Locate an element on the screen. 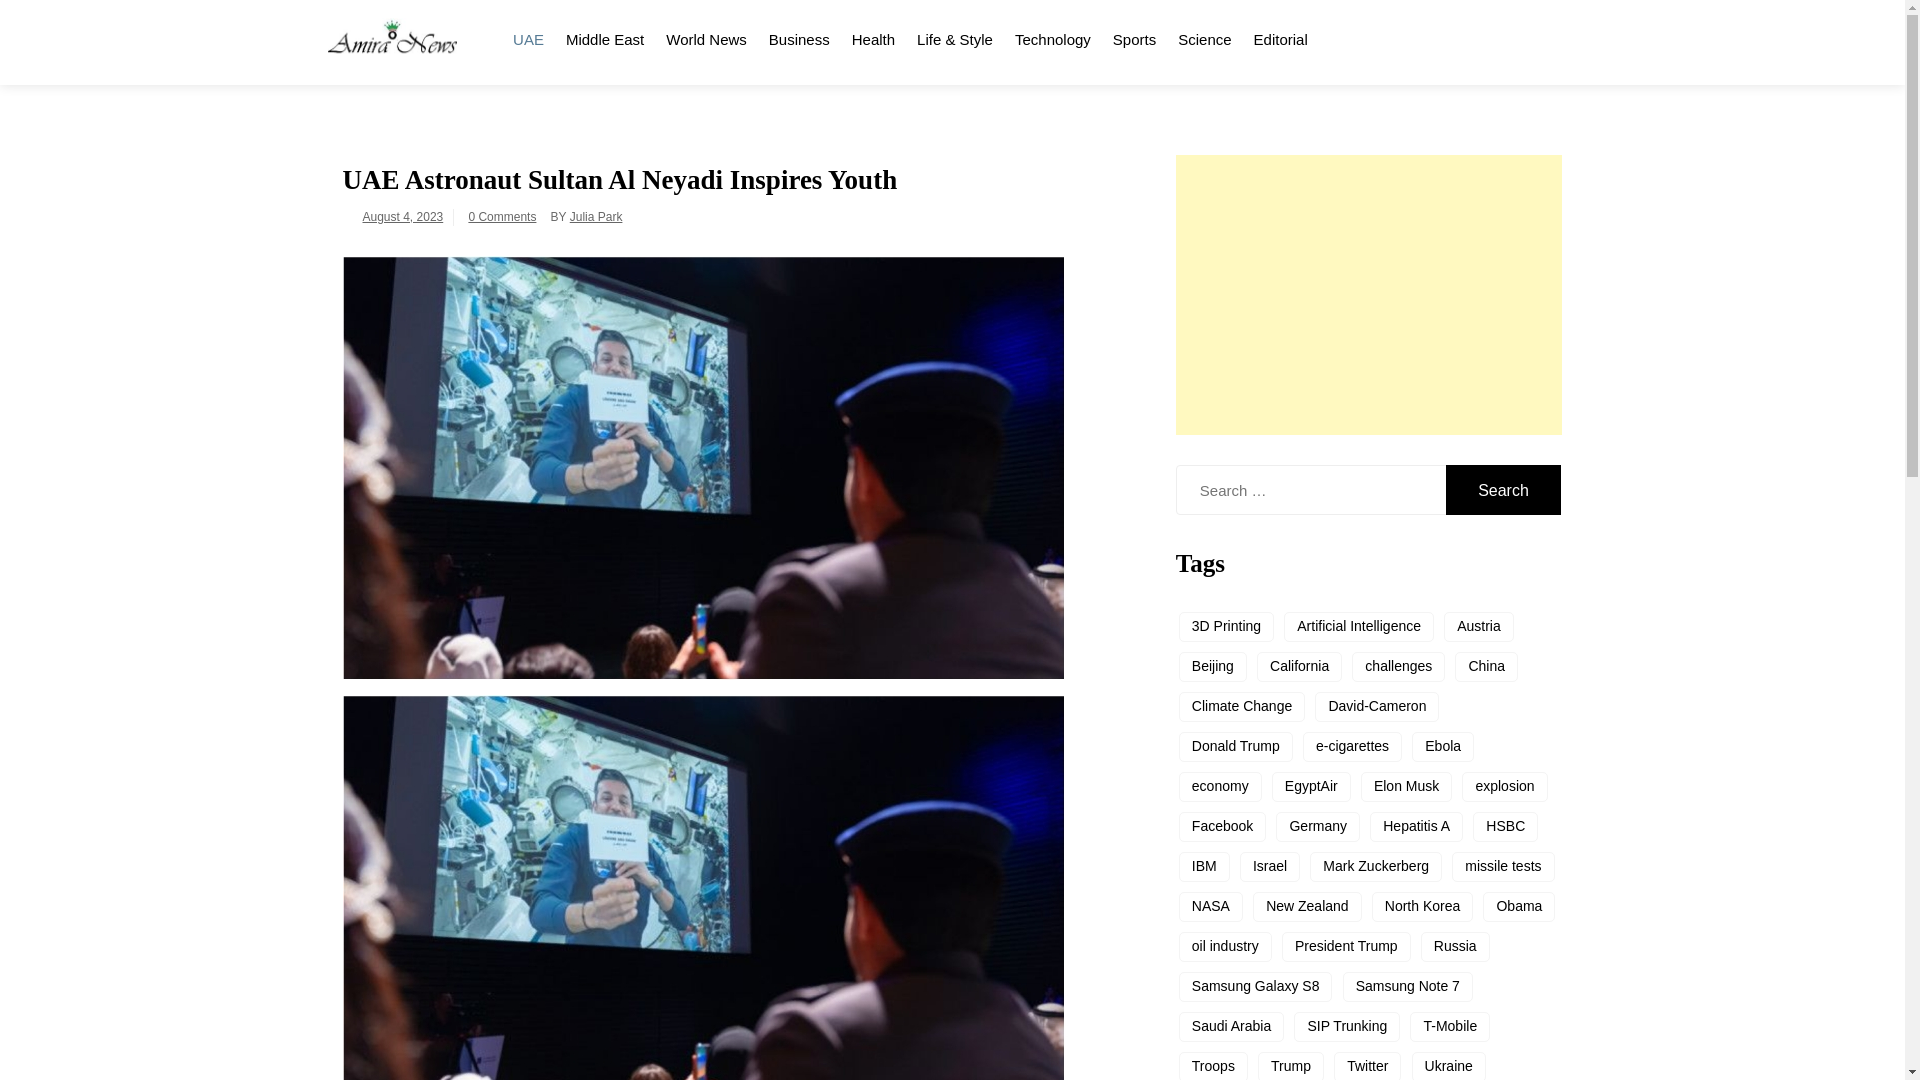 The height and width of the screenshot is (1080, 1920). August 4, 2023 is located at coordinates (402, 216).